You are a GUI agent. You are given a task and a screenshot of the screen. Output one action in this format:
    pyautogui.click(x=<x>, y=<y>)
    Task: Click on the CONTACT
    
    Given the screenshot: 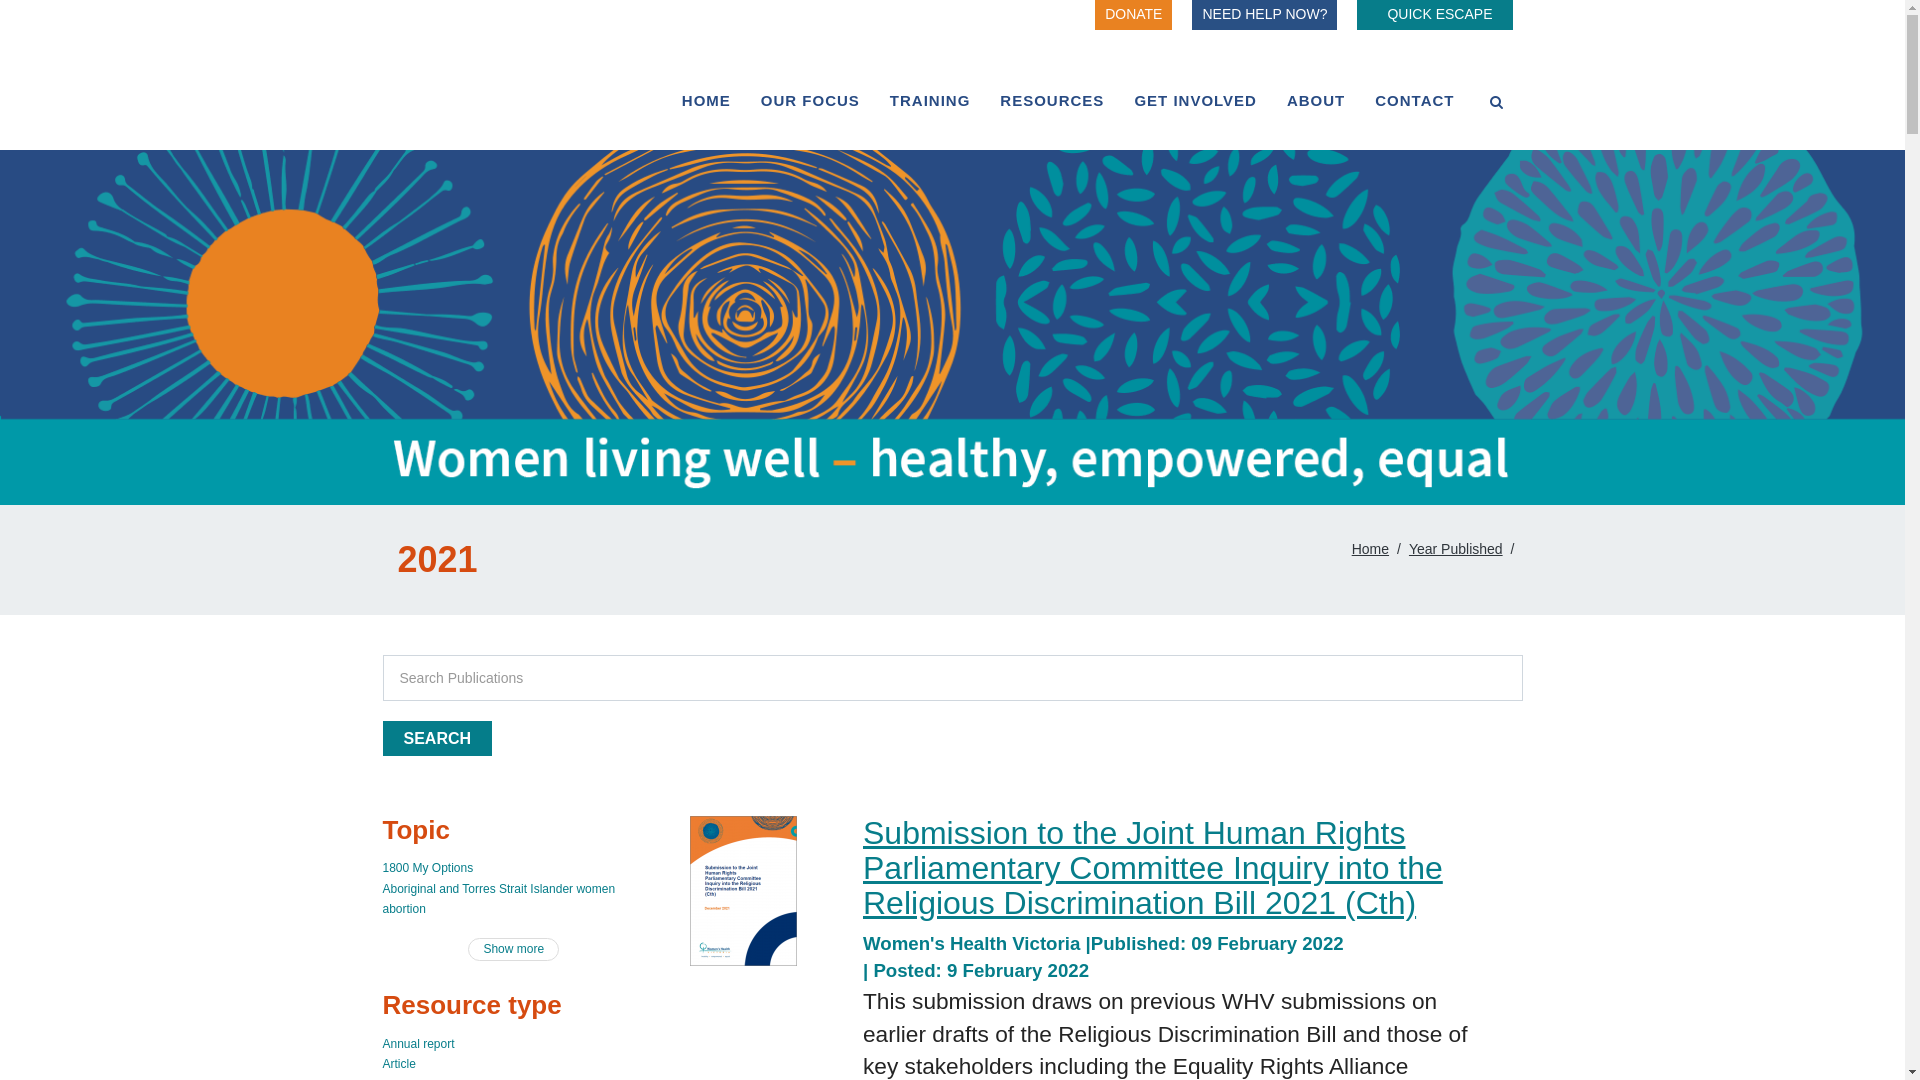 What is the action you would take?
    pyautogui.click(x=1414, y=100)
    